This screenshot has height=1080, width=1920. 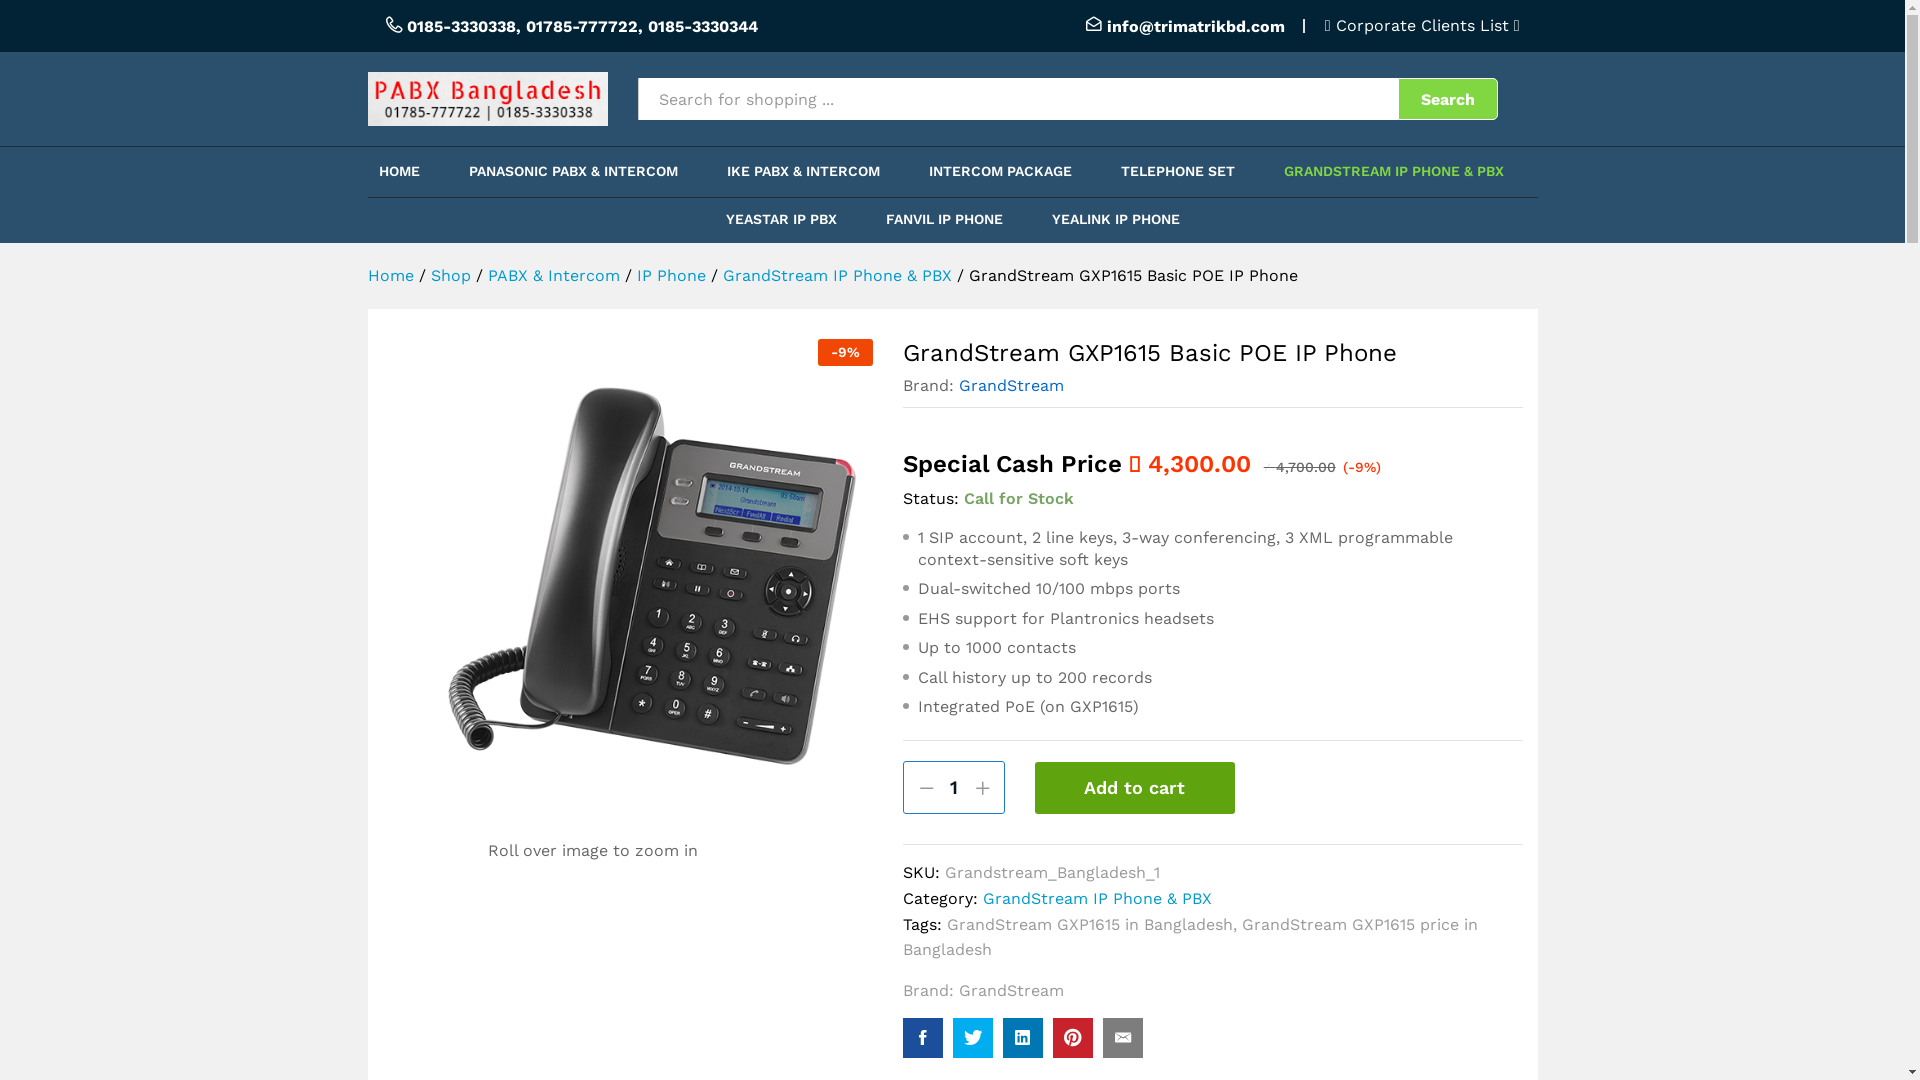 What do you see at coordinates (582, 26) in the screenshot?
I see `01785-777722` at bounding box center [582, 26].